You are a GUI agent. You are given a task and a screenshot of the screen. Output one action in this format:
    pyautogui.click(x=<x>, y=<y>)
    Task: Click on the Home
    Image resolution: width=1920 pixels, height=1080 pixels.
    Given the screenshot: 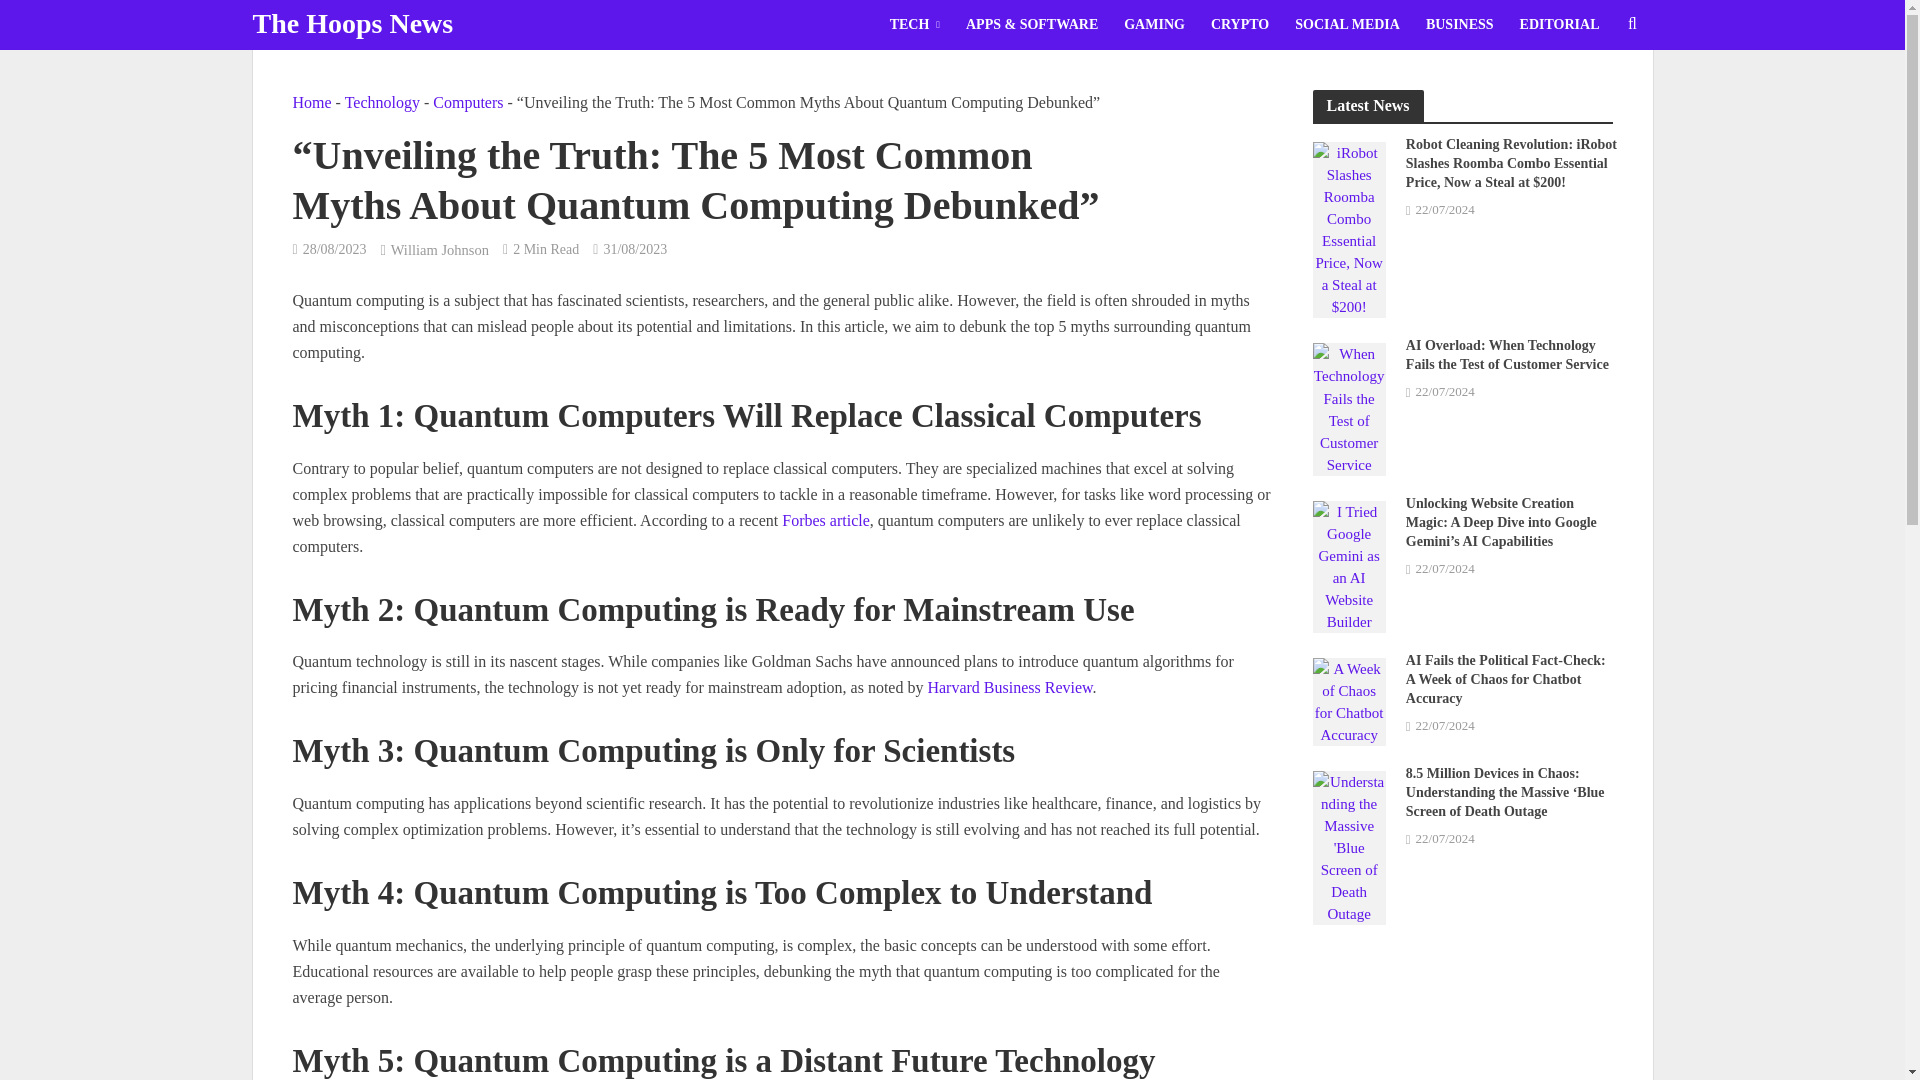 What is the action you would take?
    pyautogui.click(x=310, y=102)
    